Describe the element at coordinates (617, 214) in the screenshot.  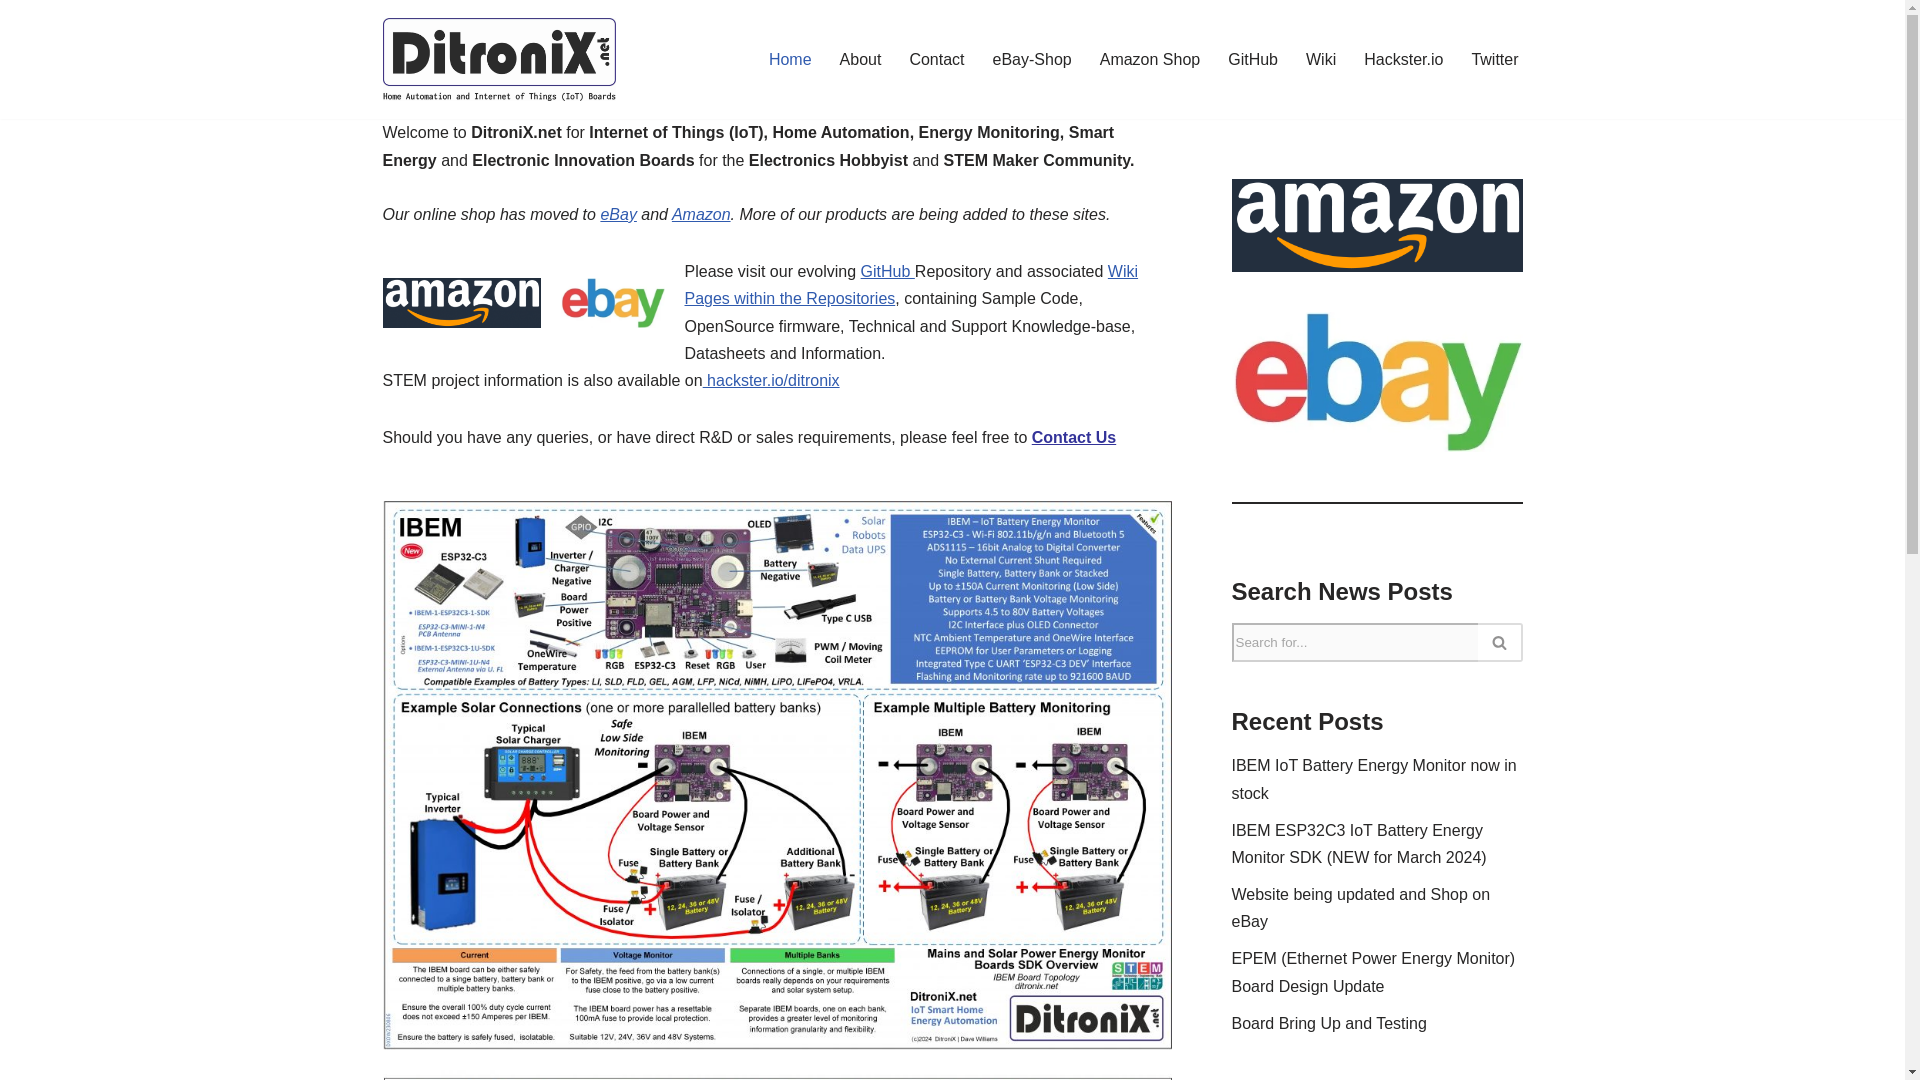
I see `eBay` at that location.